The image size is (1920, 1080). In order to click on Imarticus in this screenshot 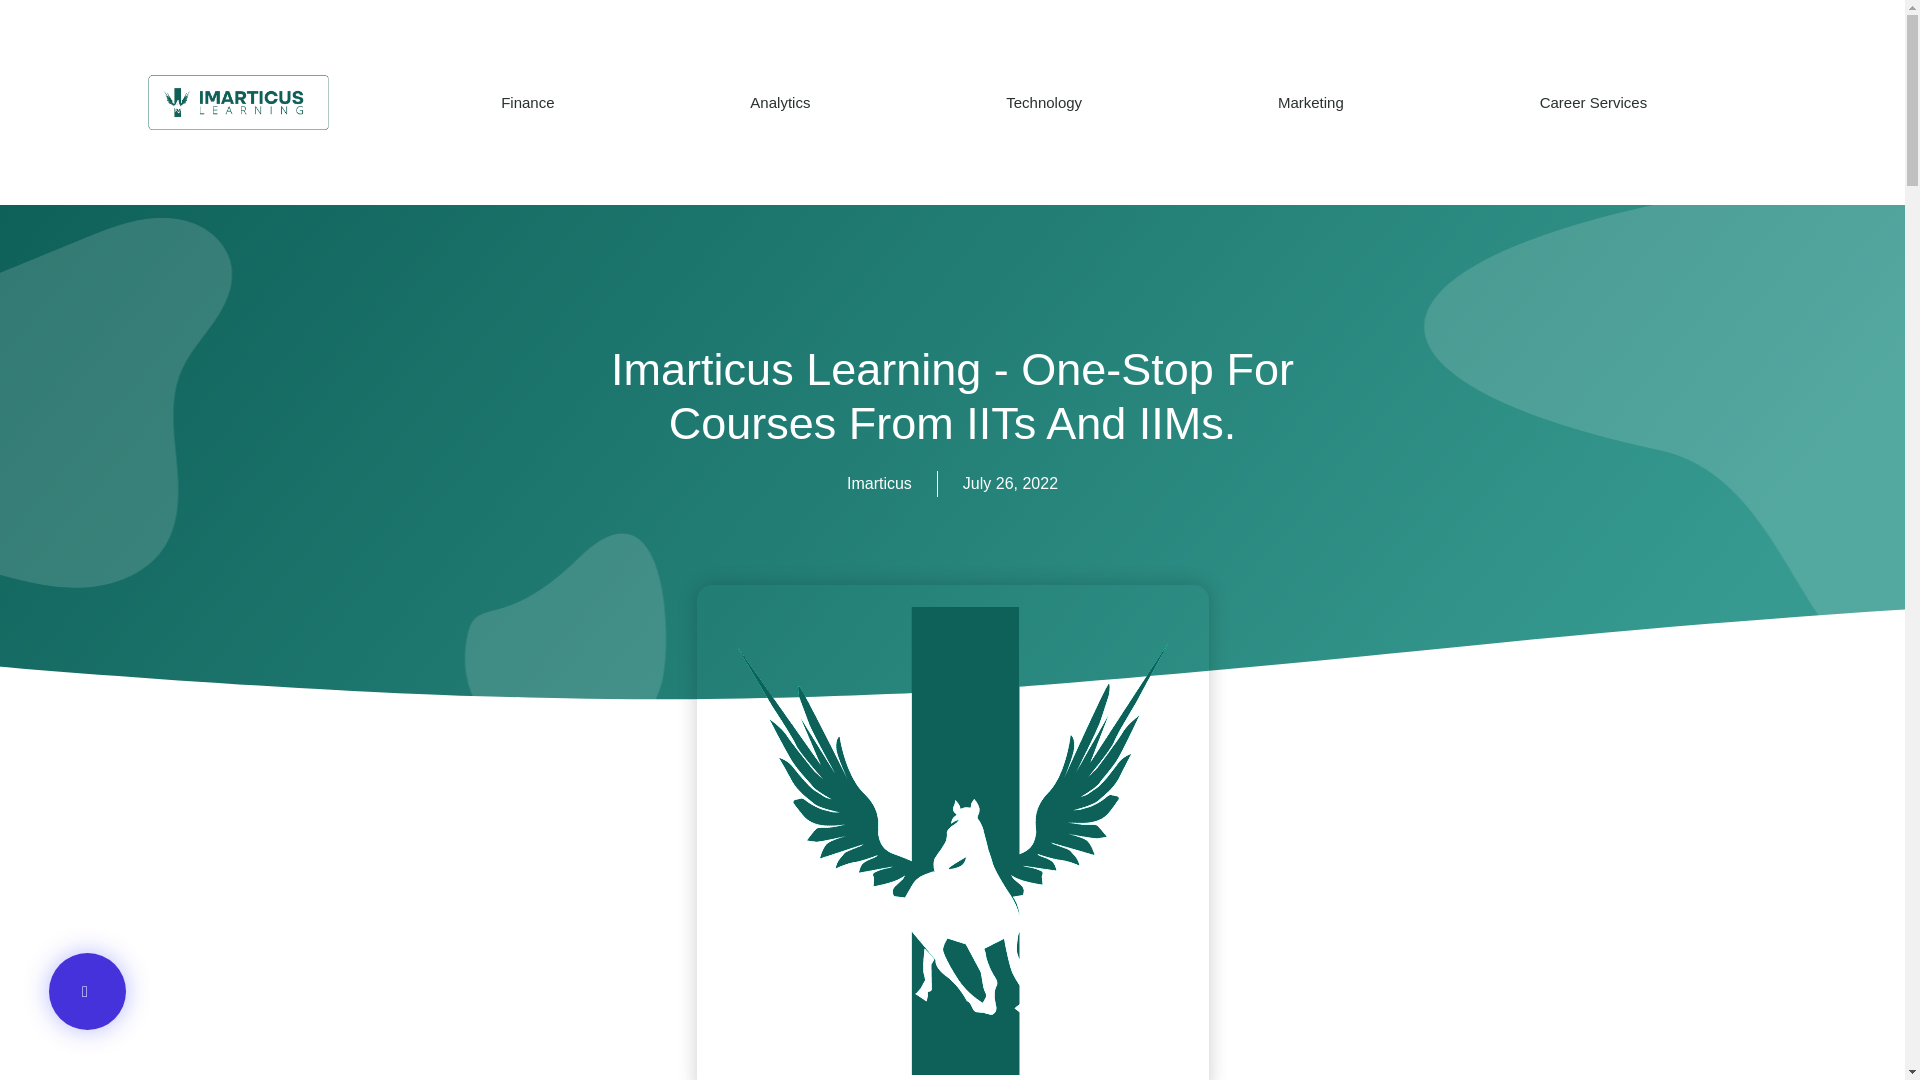, I will do `click(879, 483)`.